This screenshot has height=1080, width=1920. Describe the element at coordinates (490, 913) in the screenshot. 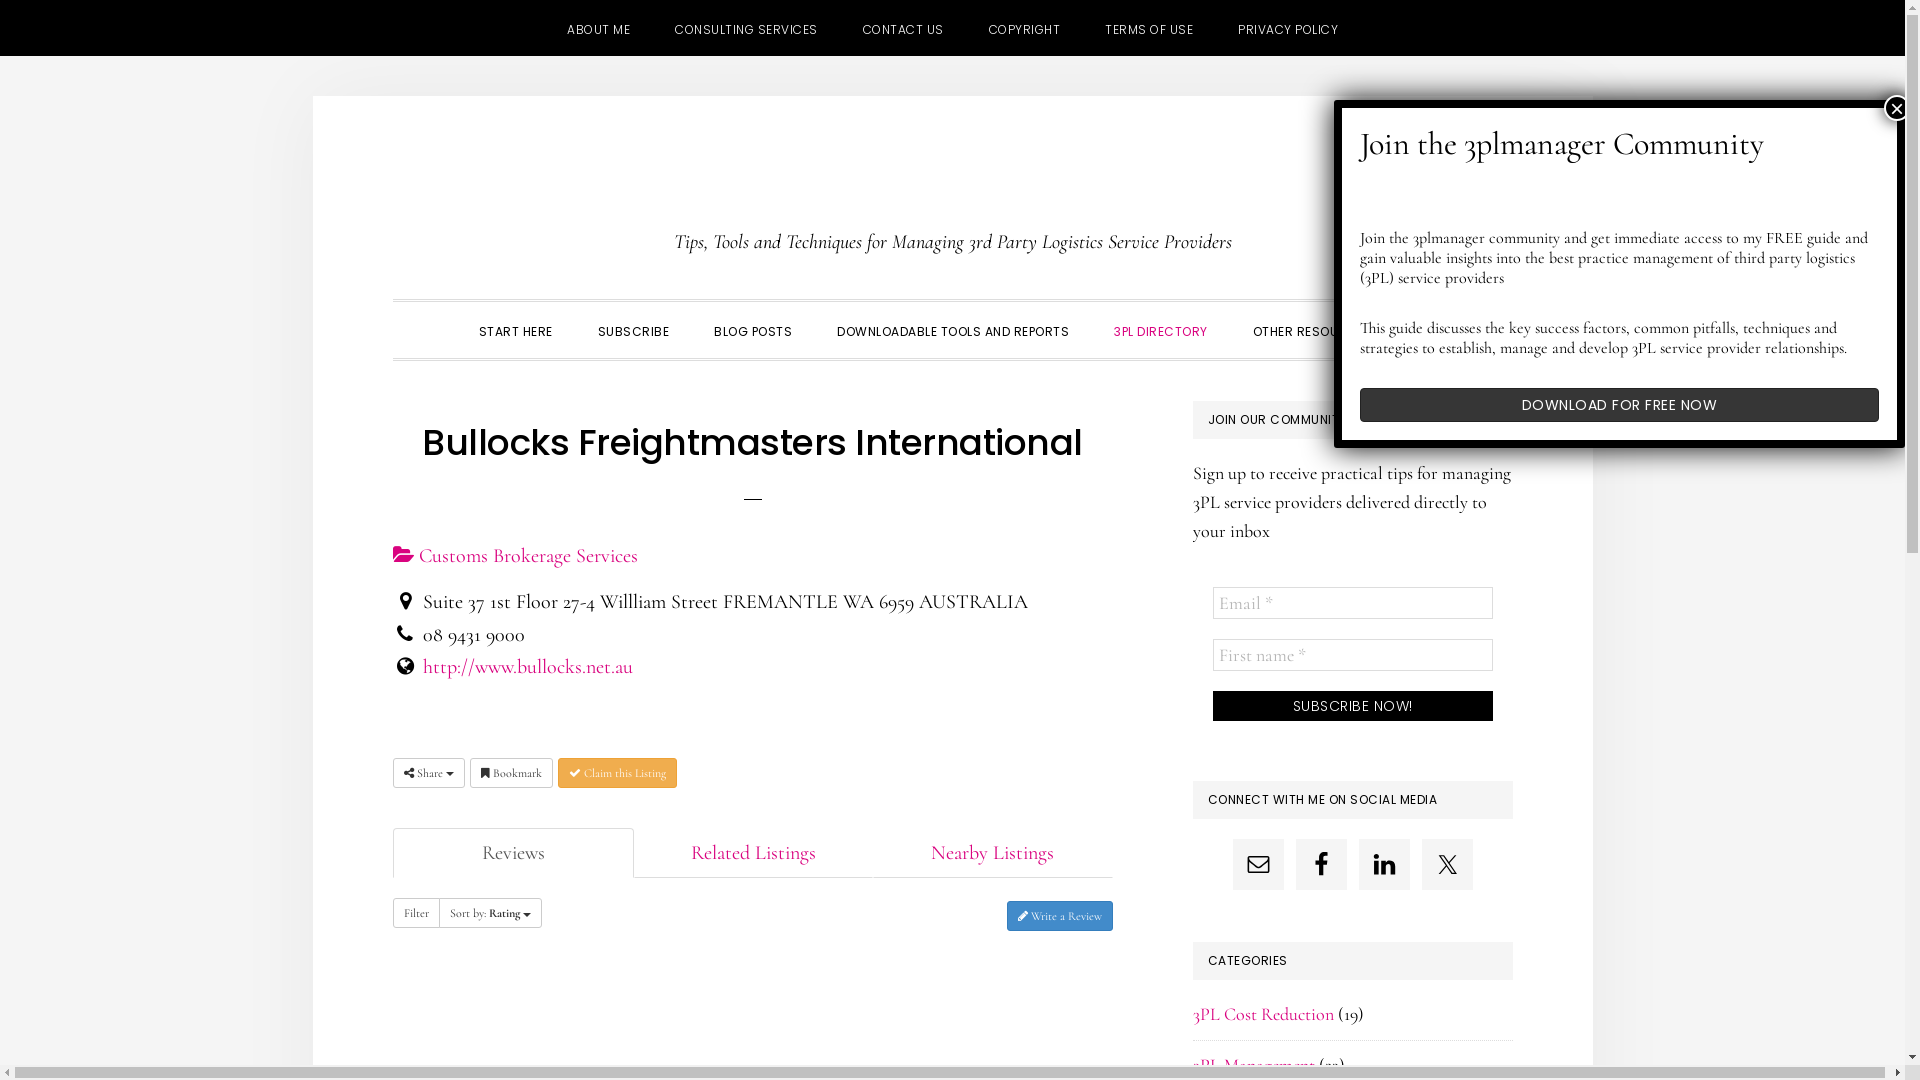

I see `Sort by: Rating` at that location.